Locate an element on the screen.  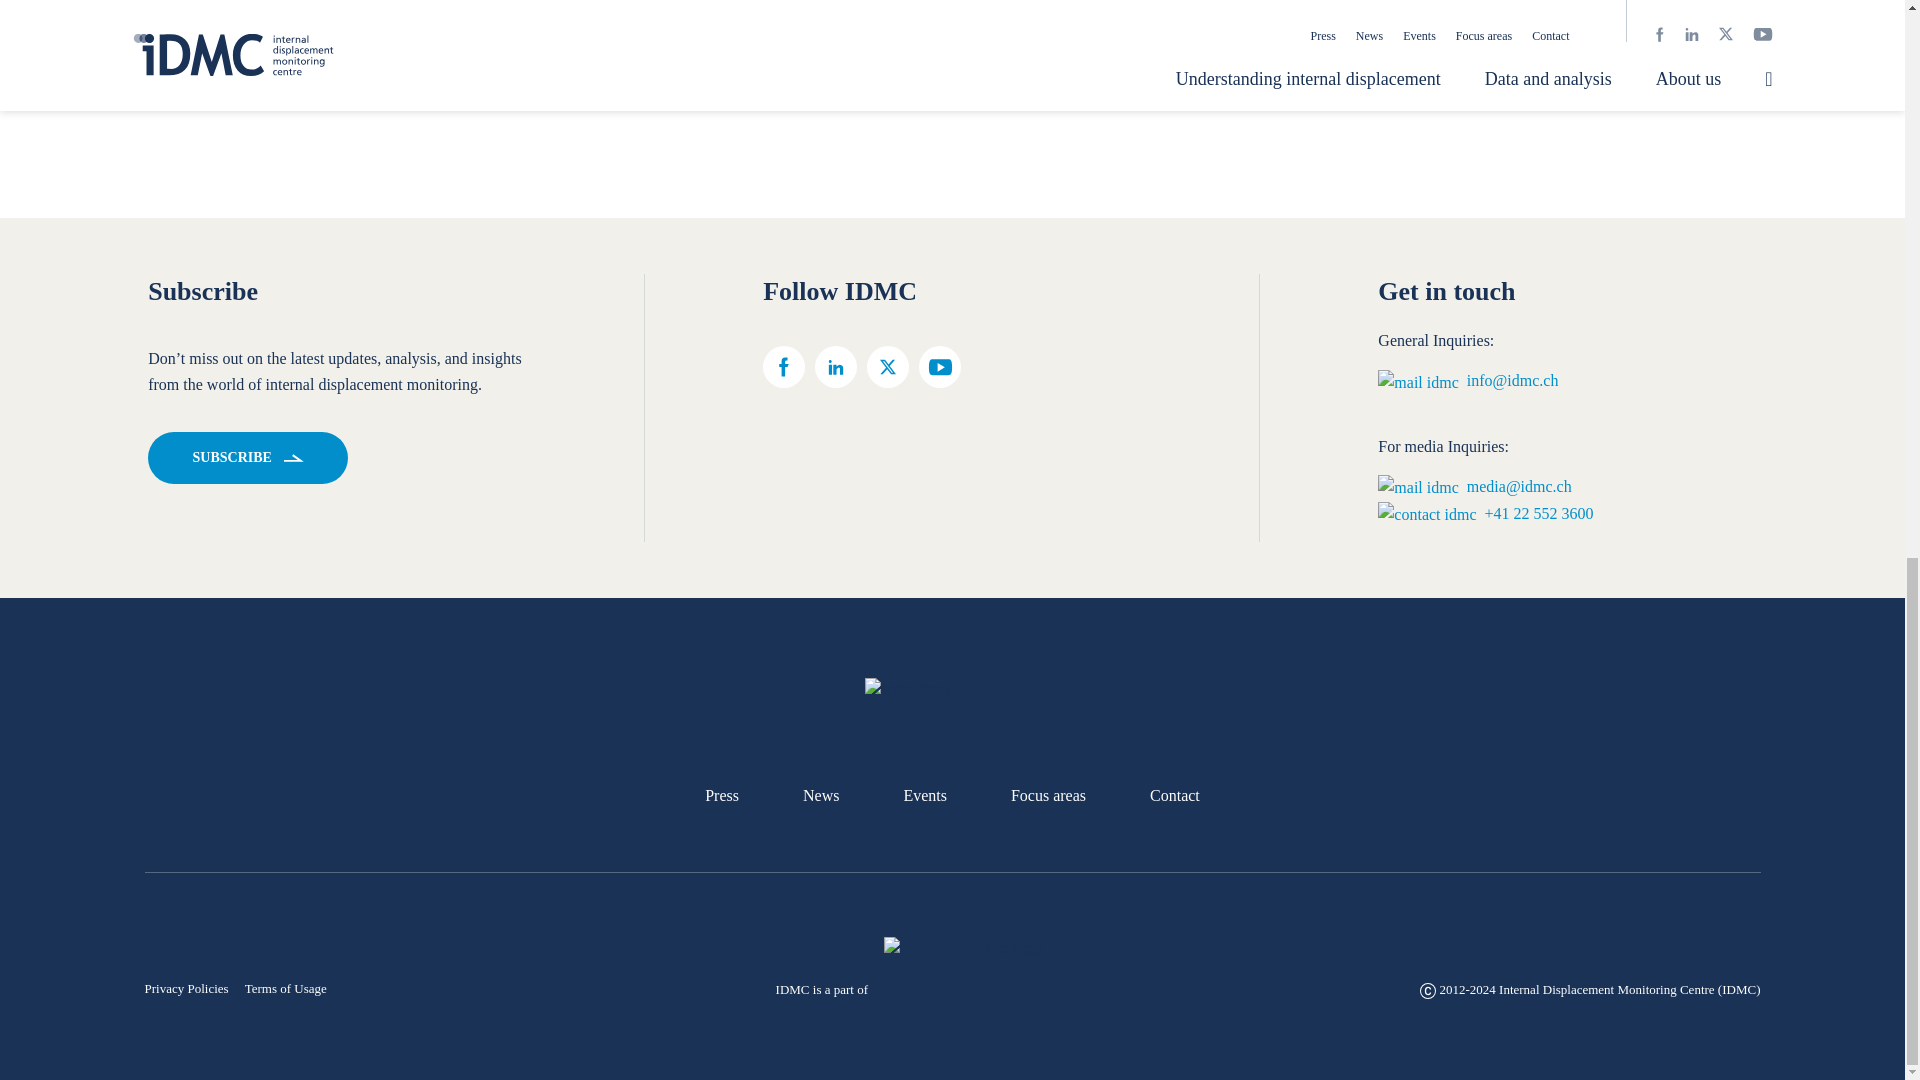
Events is located at coordinates (924, 796).